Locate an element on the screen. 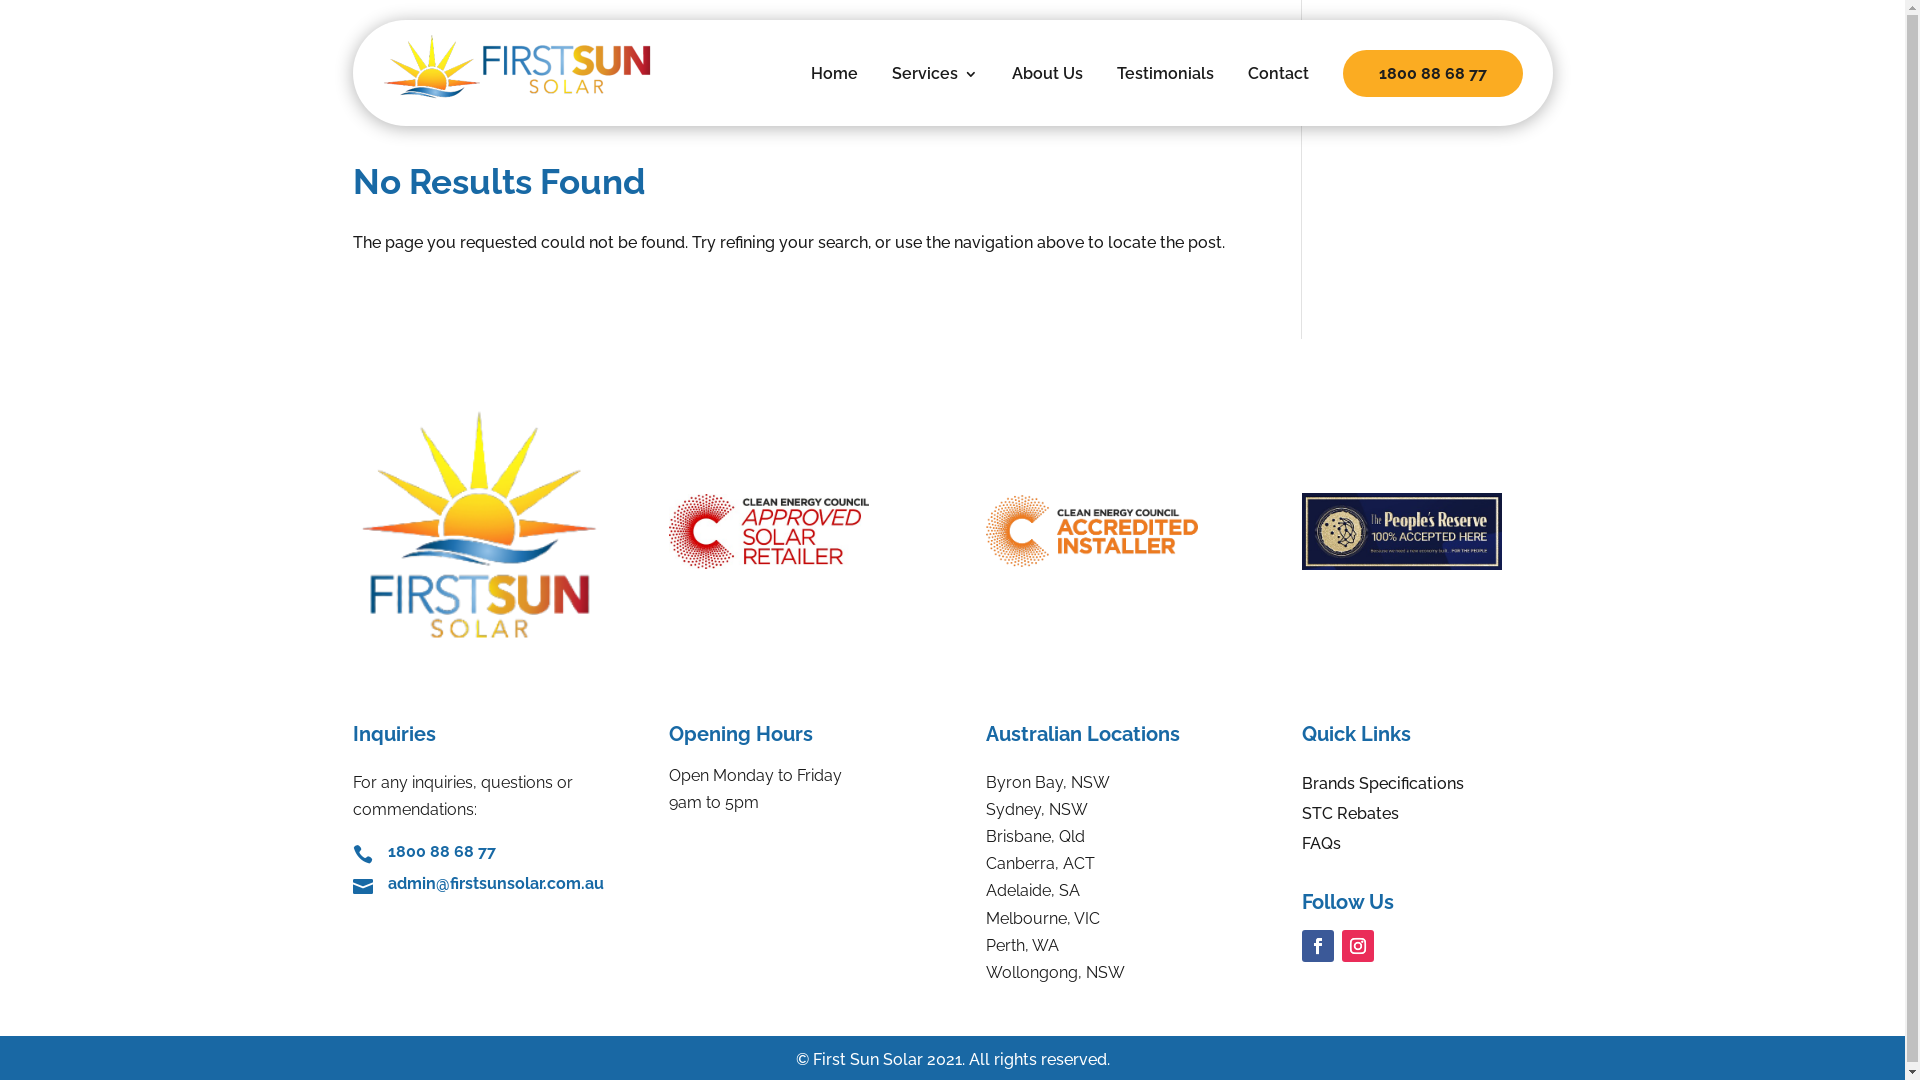 This screenshot has width=1920, height=1080. Home is located at coordinates (834, 89).